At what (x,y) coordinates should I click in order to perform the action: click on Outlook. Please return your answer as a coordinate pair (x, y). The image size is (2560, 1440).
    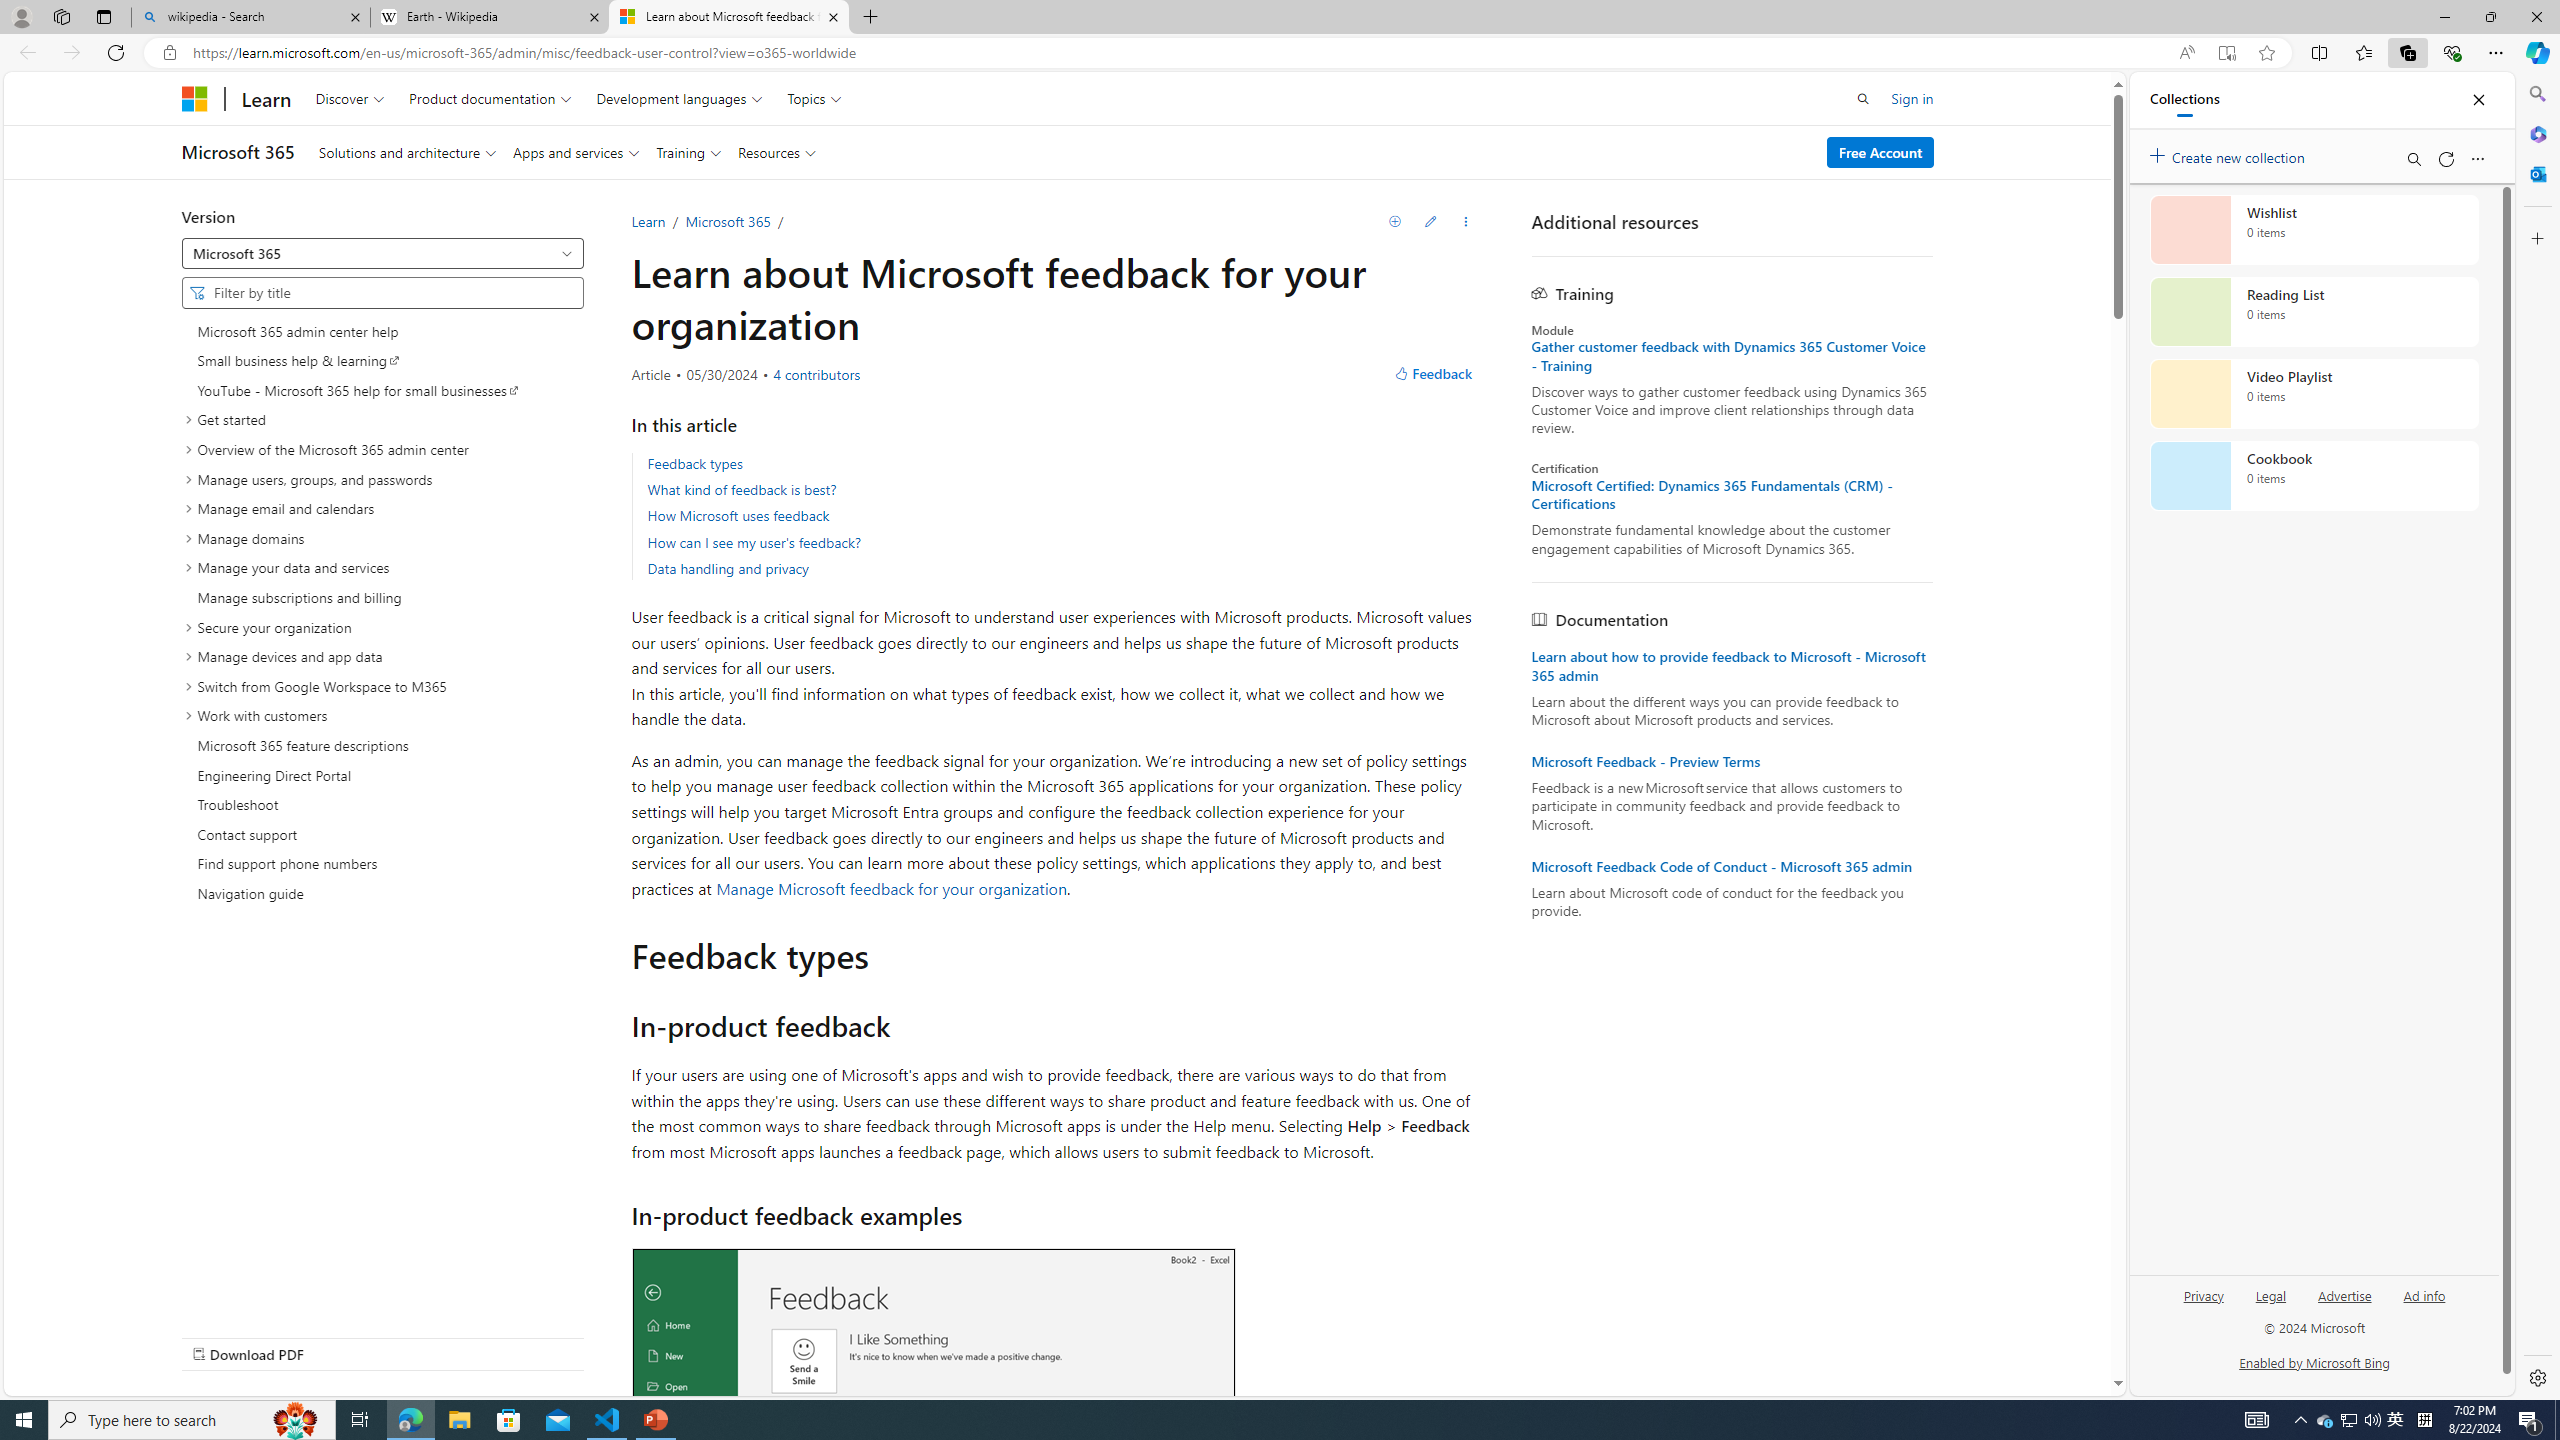
    Looking at the image, I should click on (2536, 173).